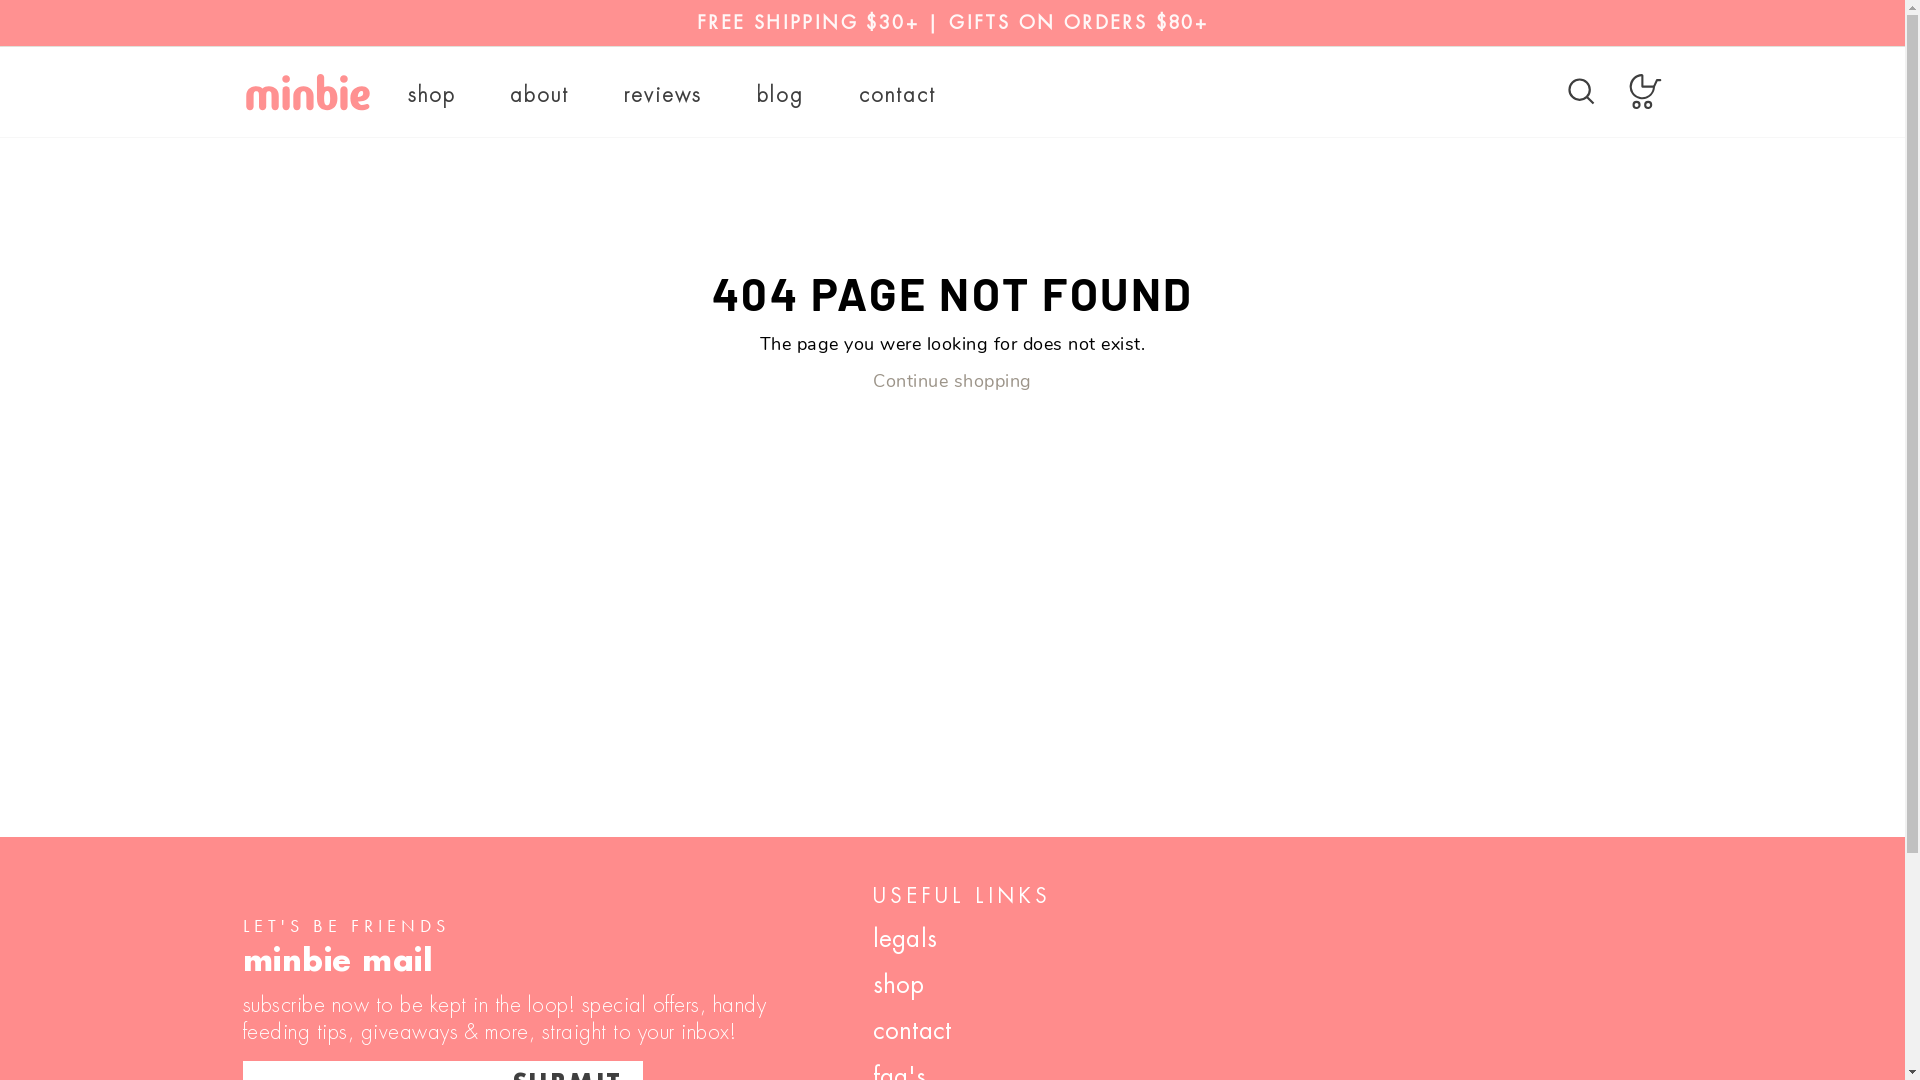 The width and height of the screenshot is (1920, 1080). What do you see at coordinates (0, 0) in the screenshot?
I see `Skip to content` at bounding box center [0, 0].